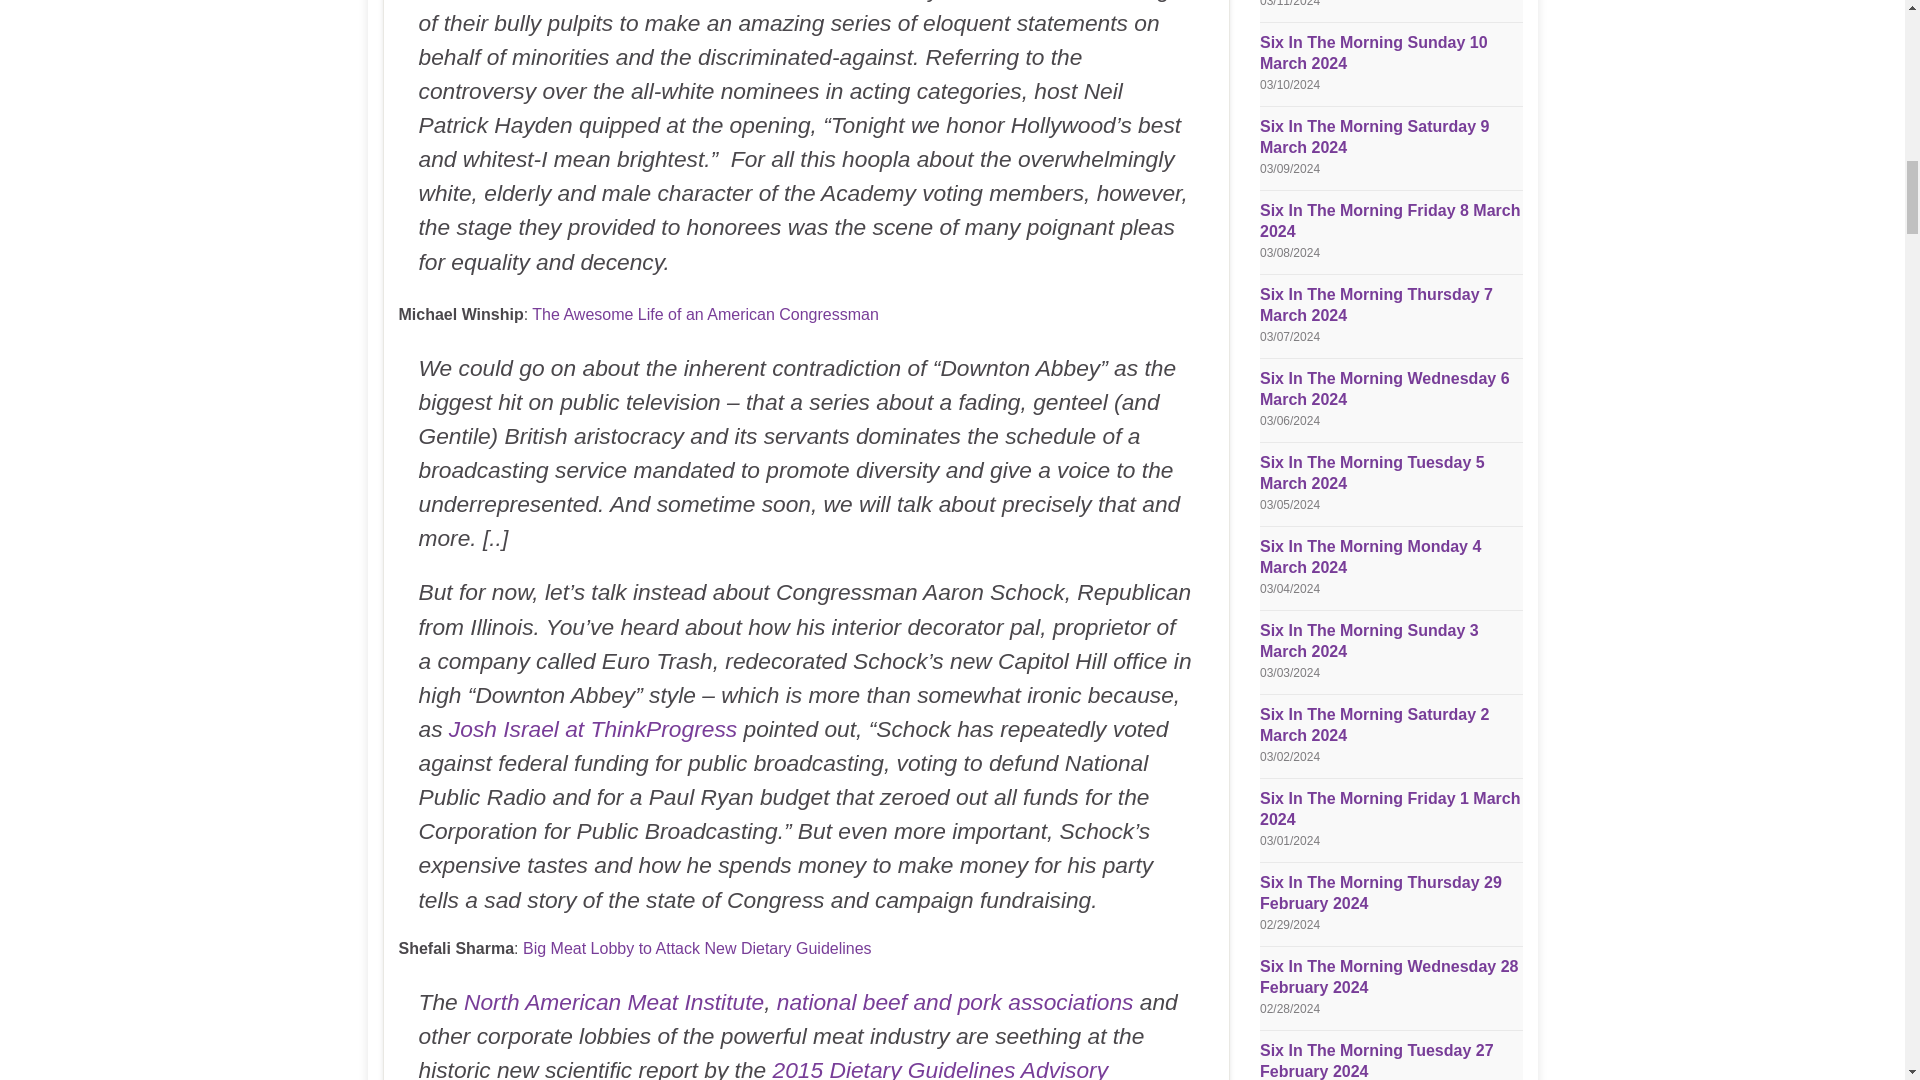 The image size is (1920, 1080). I want to click on 2015 Dietary Guidelines Advisory Committee, so click(762, 1068).